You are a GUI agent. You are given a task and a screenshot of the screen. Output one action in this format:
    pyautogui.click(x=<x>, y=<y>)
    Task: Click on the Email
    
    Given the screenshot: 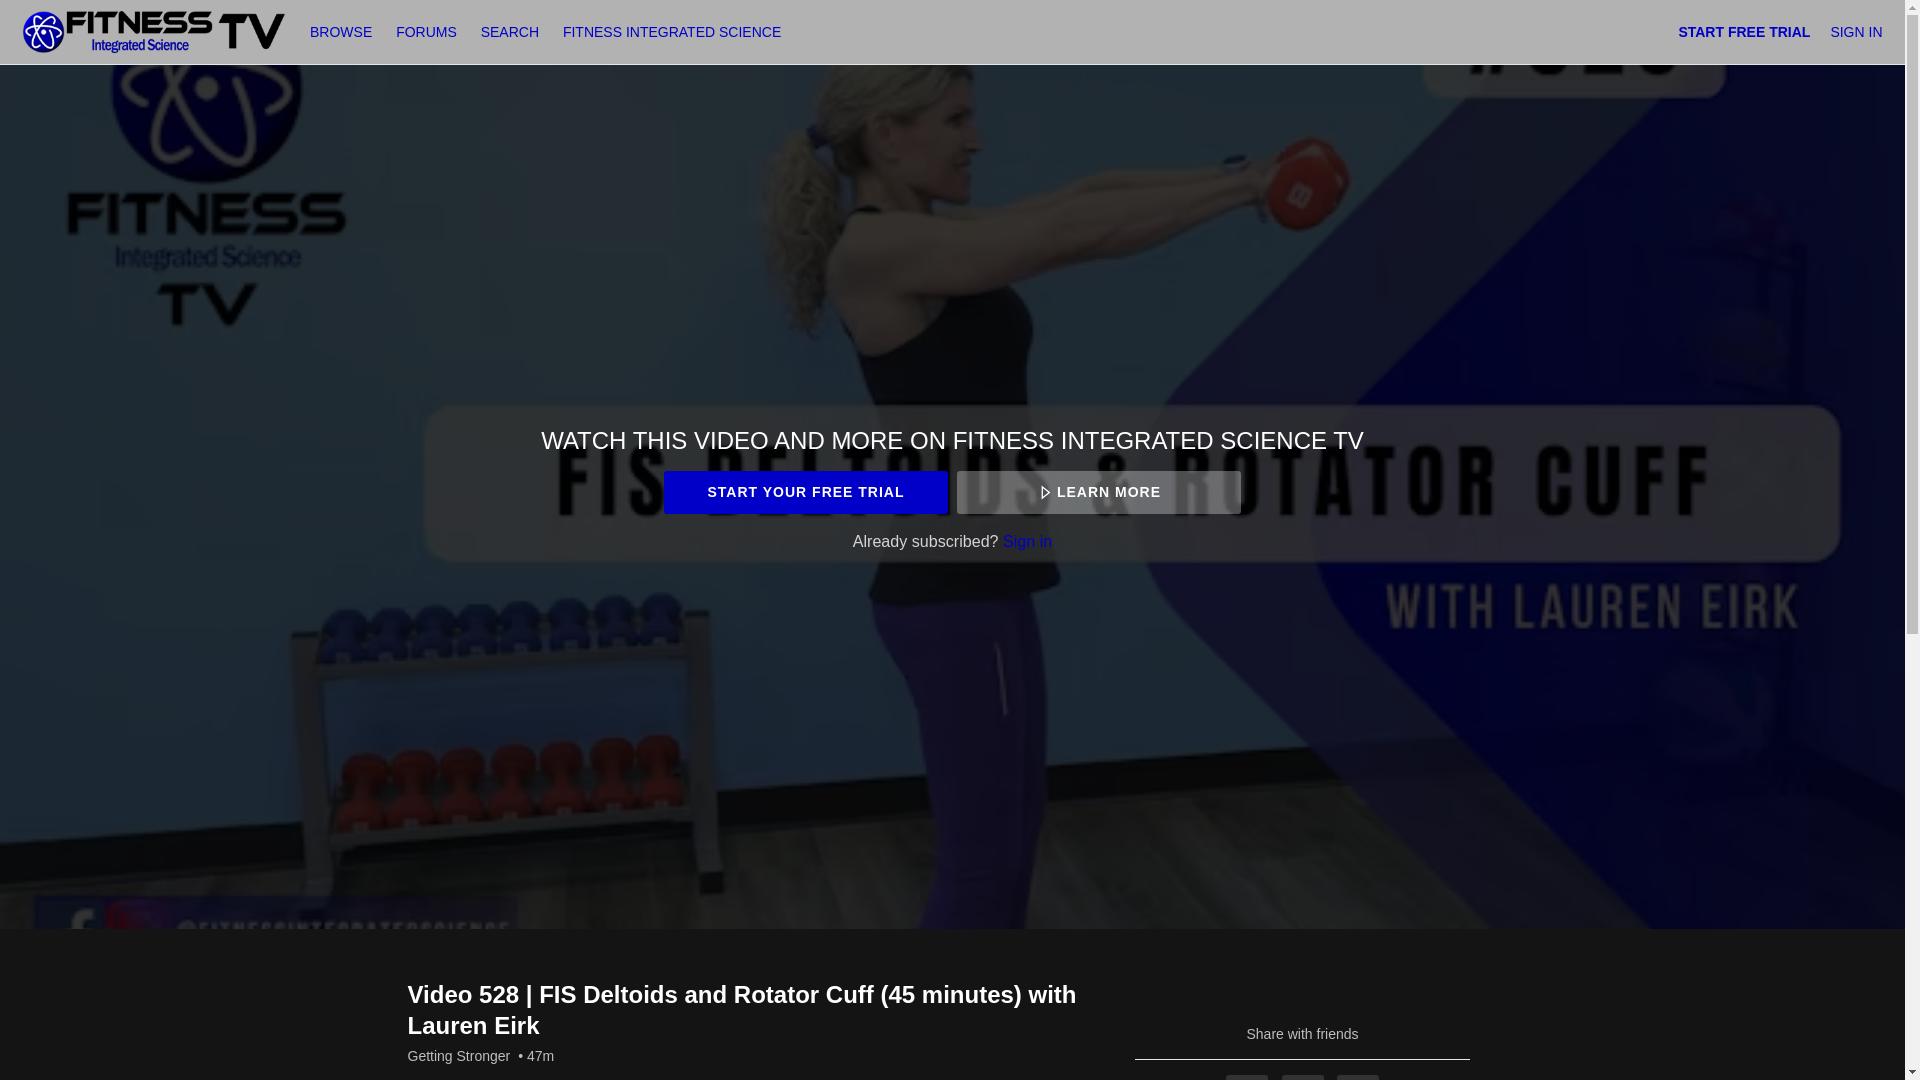 What is the action you would take?
    pyautogui.click(x=1357, y=1077)
    